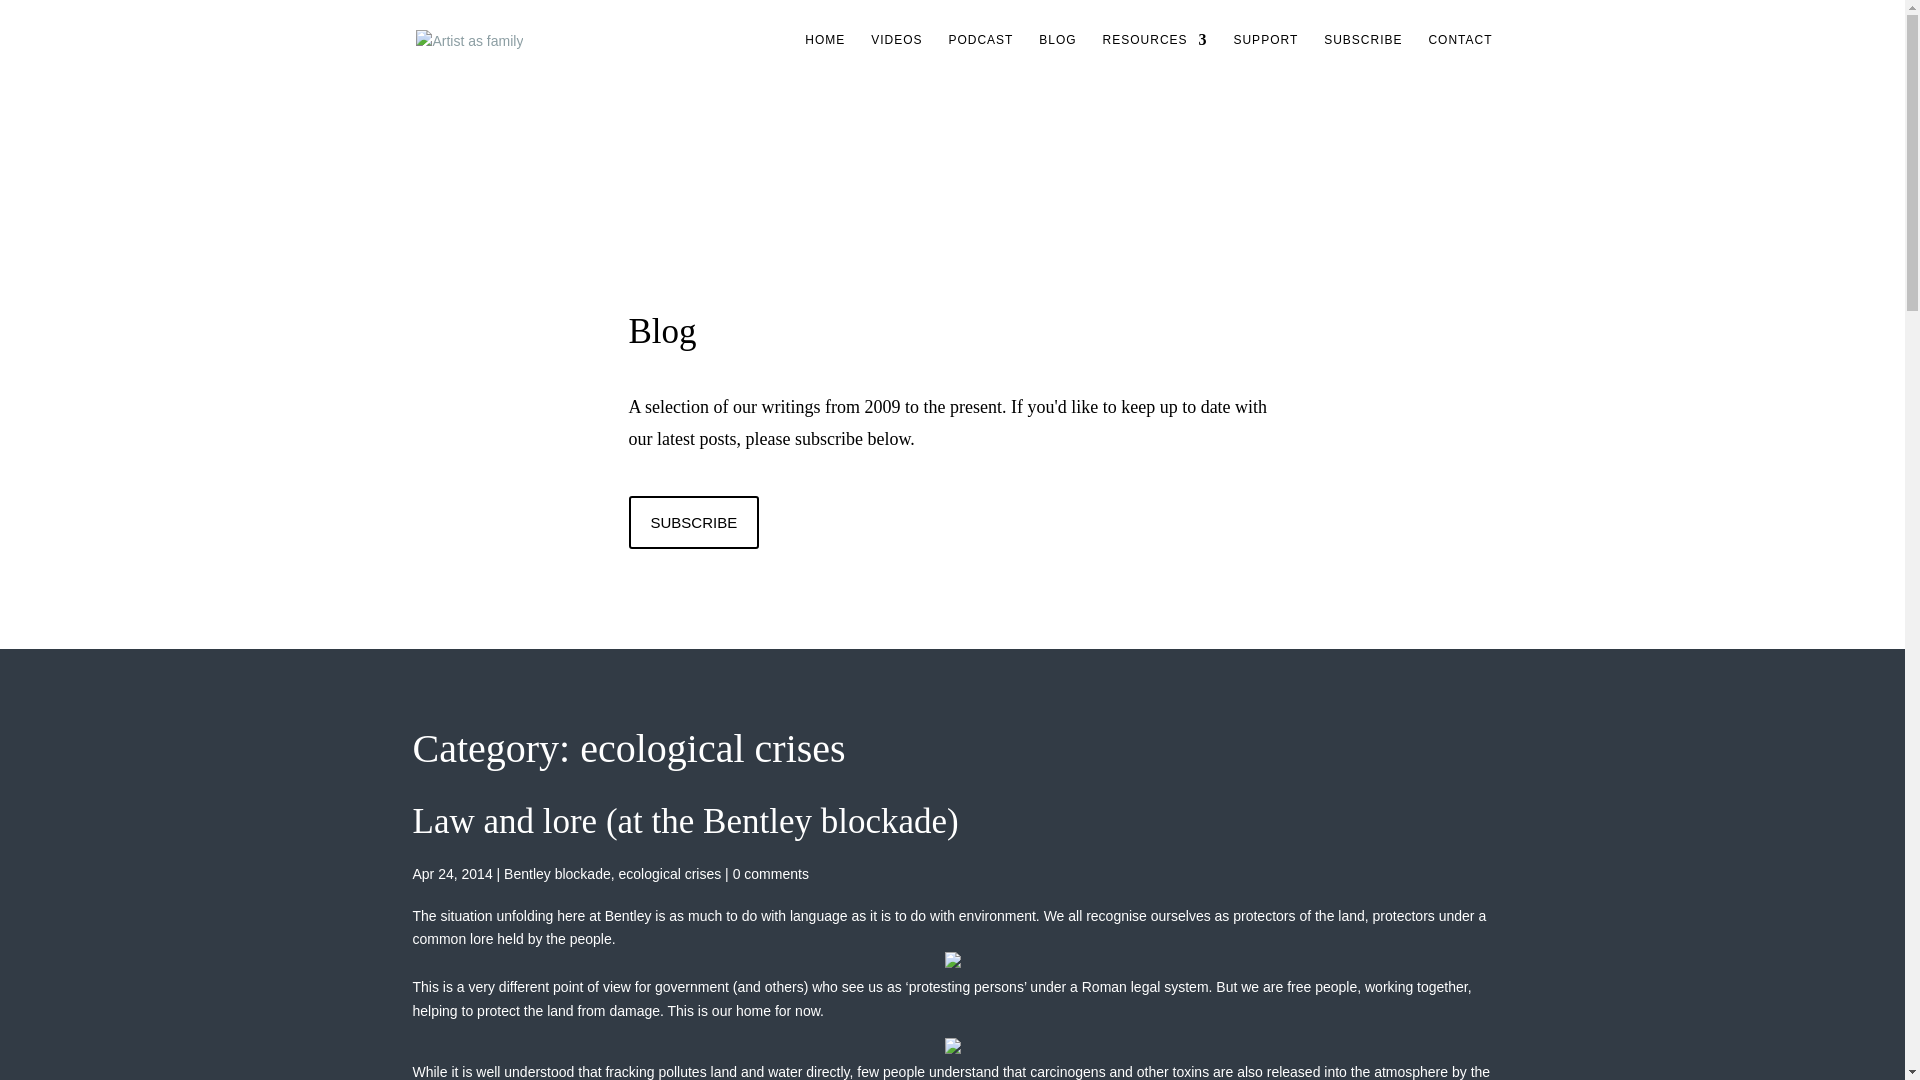  I want to click on SUBSCRIBE, so click(1362, 56).